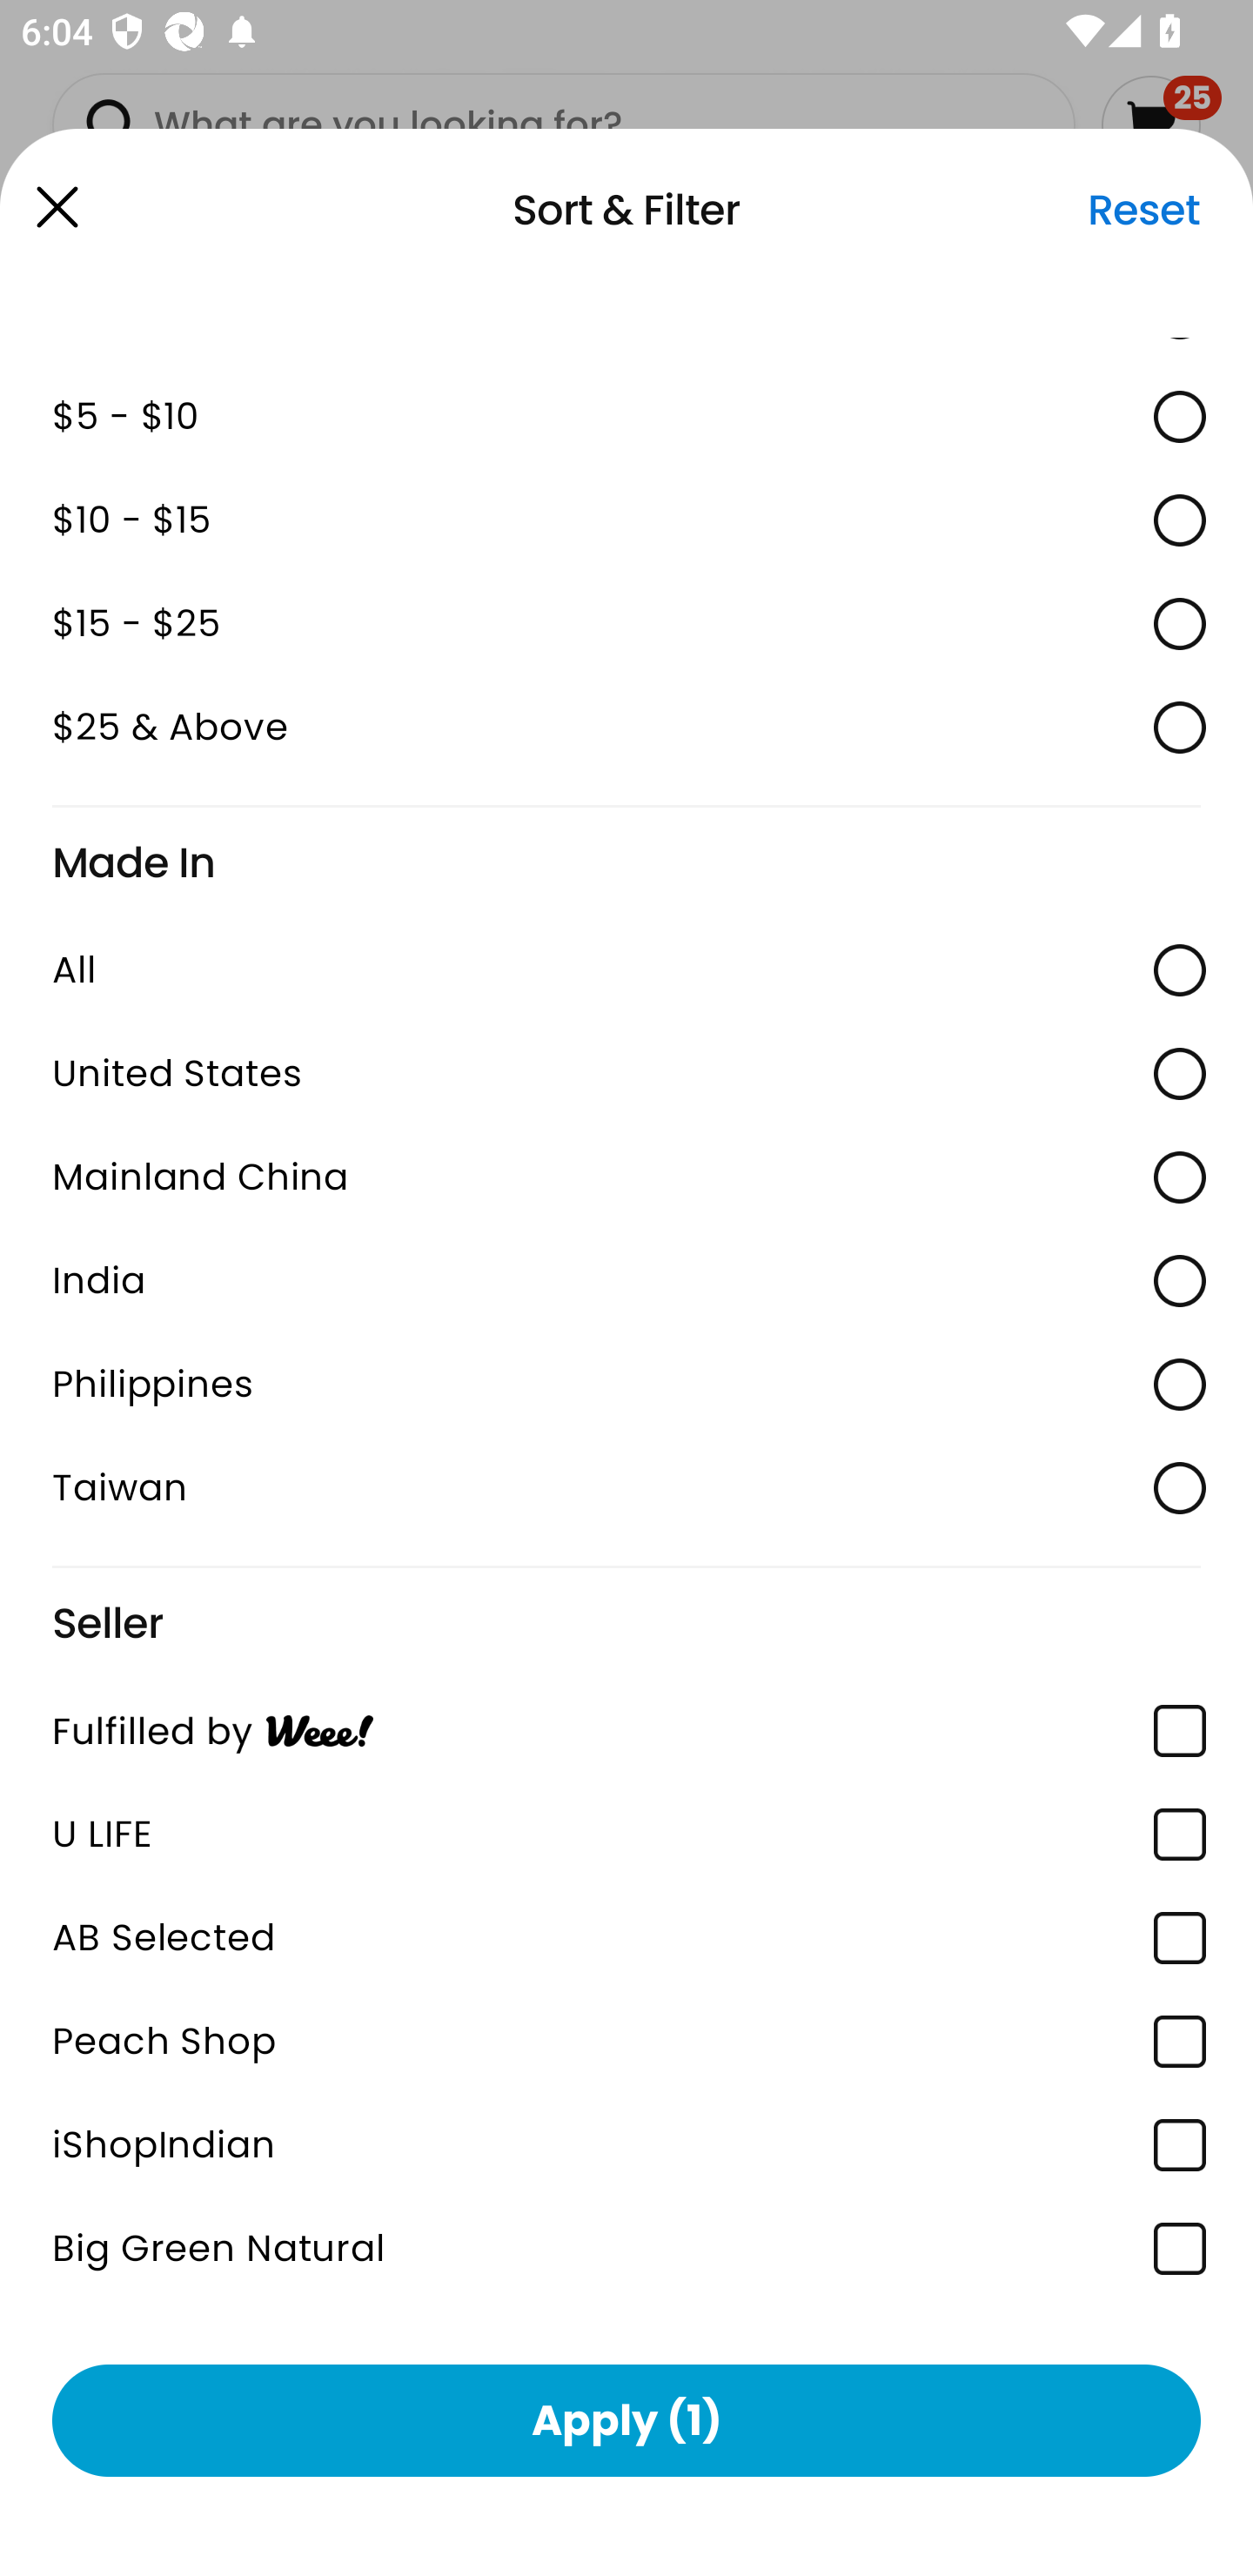  I want to click on Reset, so click(1143, 210).